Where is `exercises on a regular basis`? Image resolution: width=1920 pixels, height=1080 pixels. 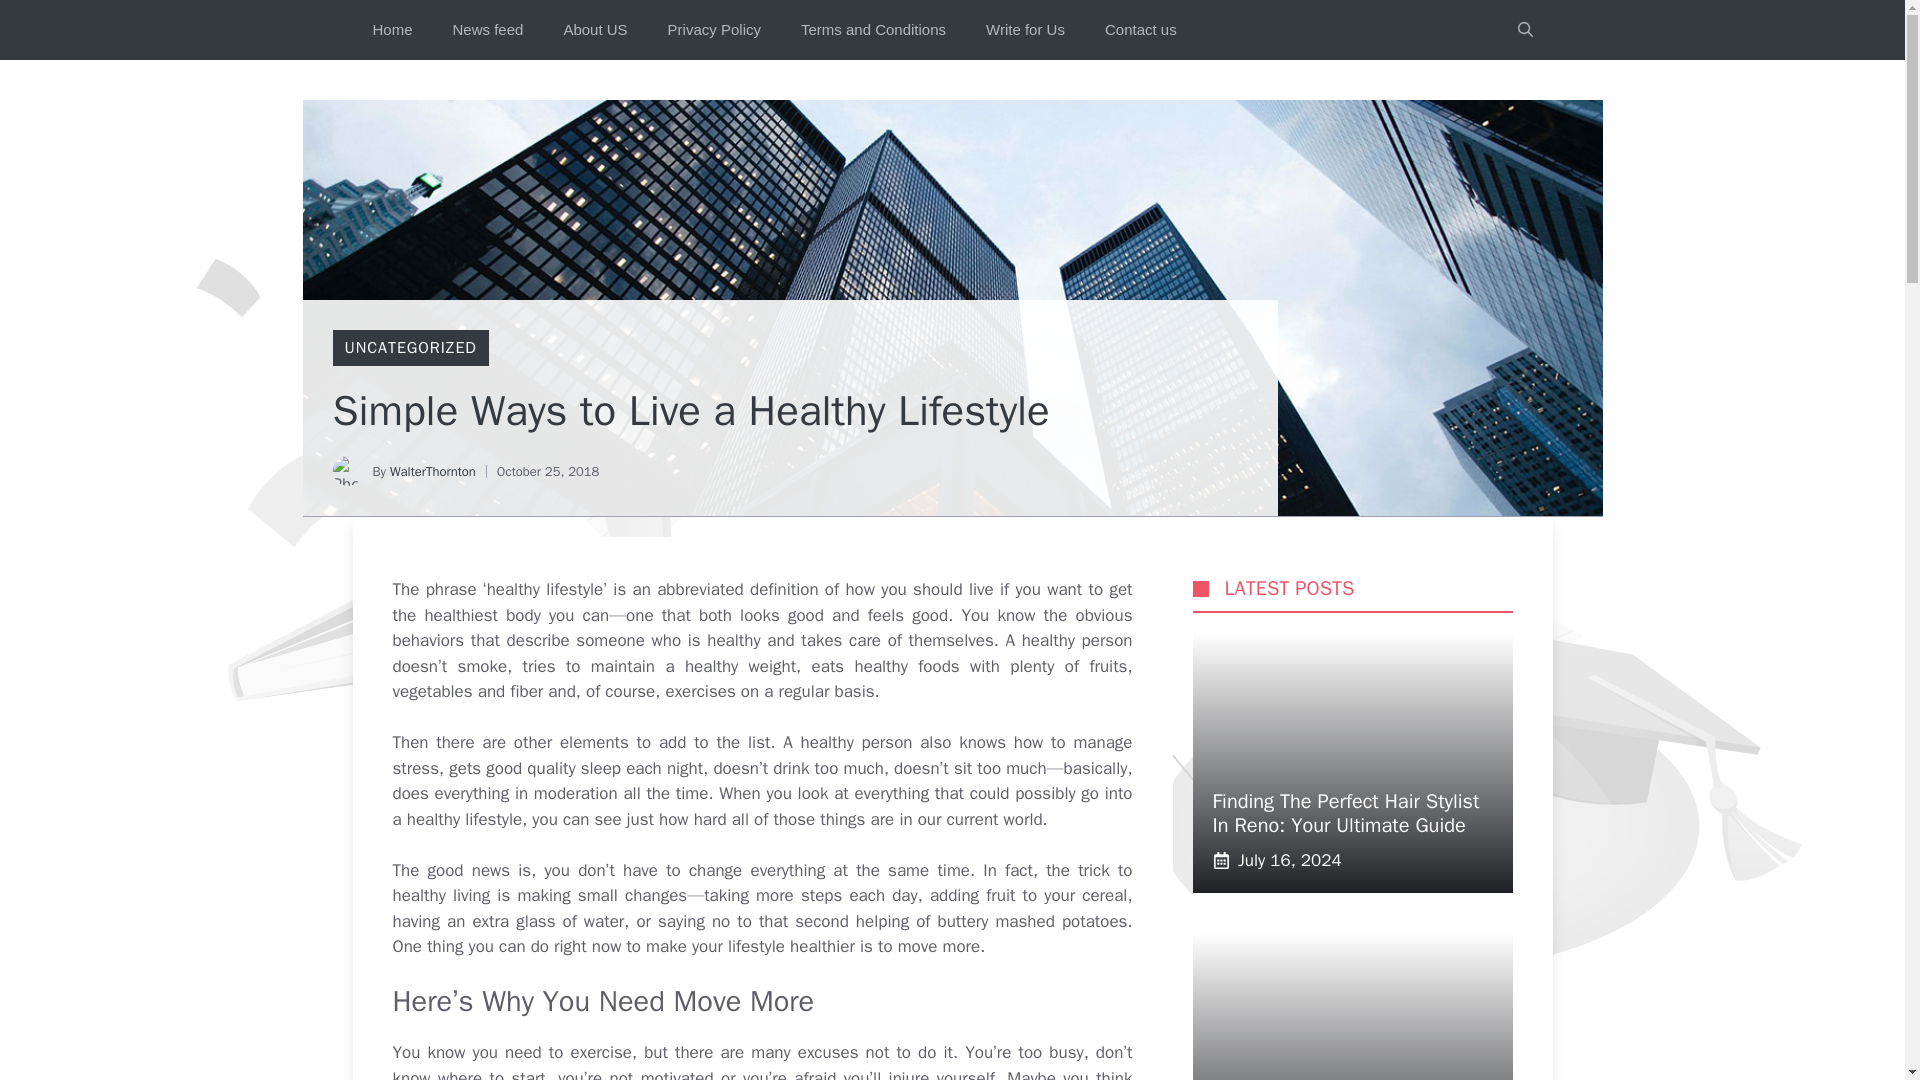 exercises on a regular basis is located at coordinates (768, 692).